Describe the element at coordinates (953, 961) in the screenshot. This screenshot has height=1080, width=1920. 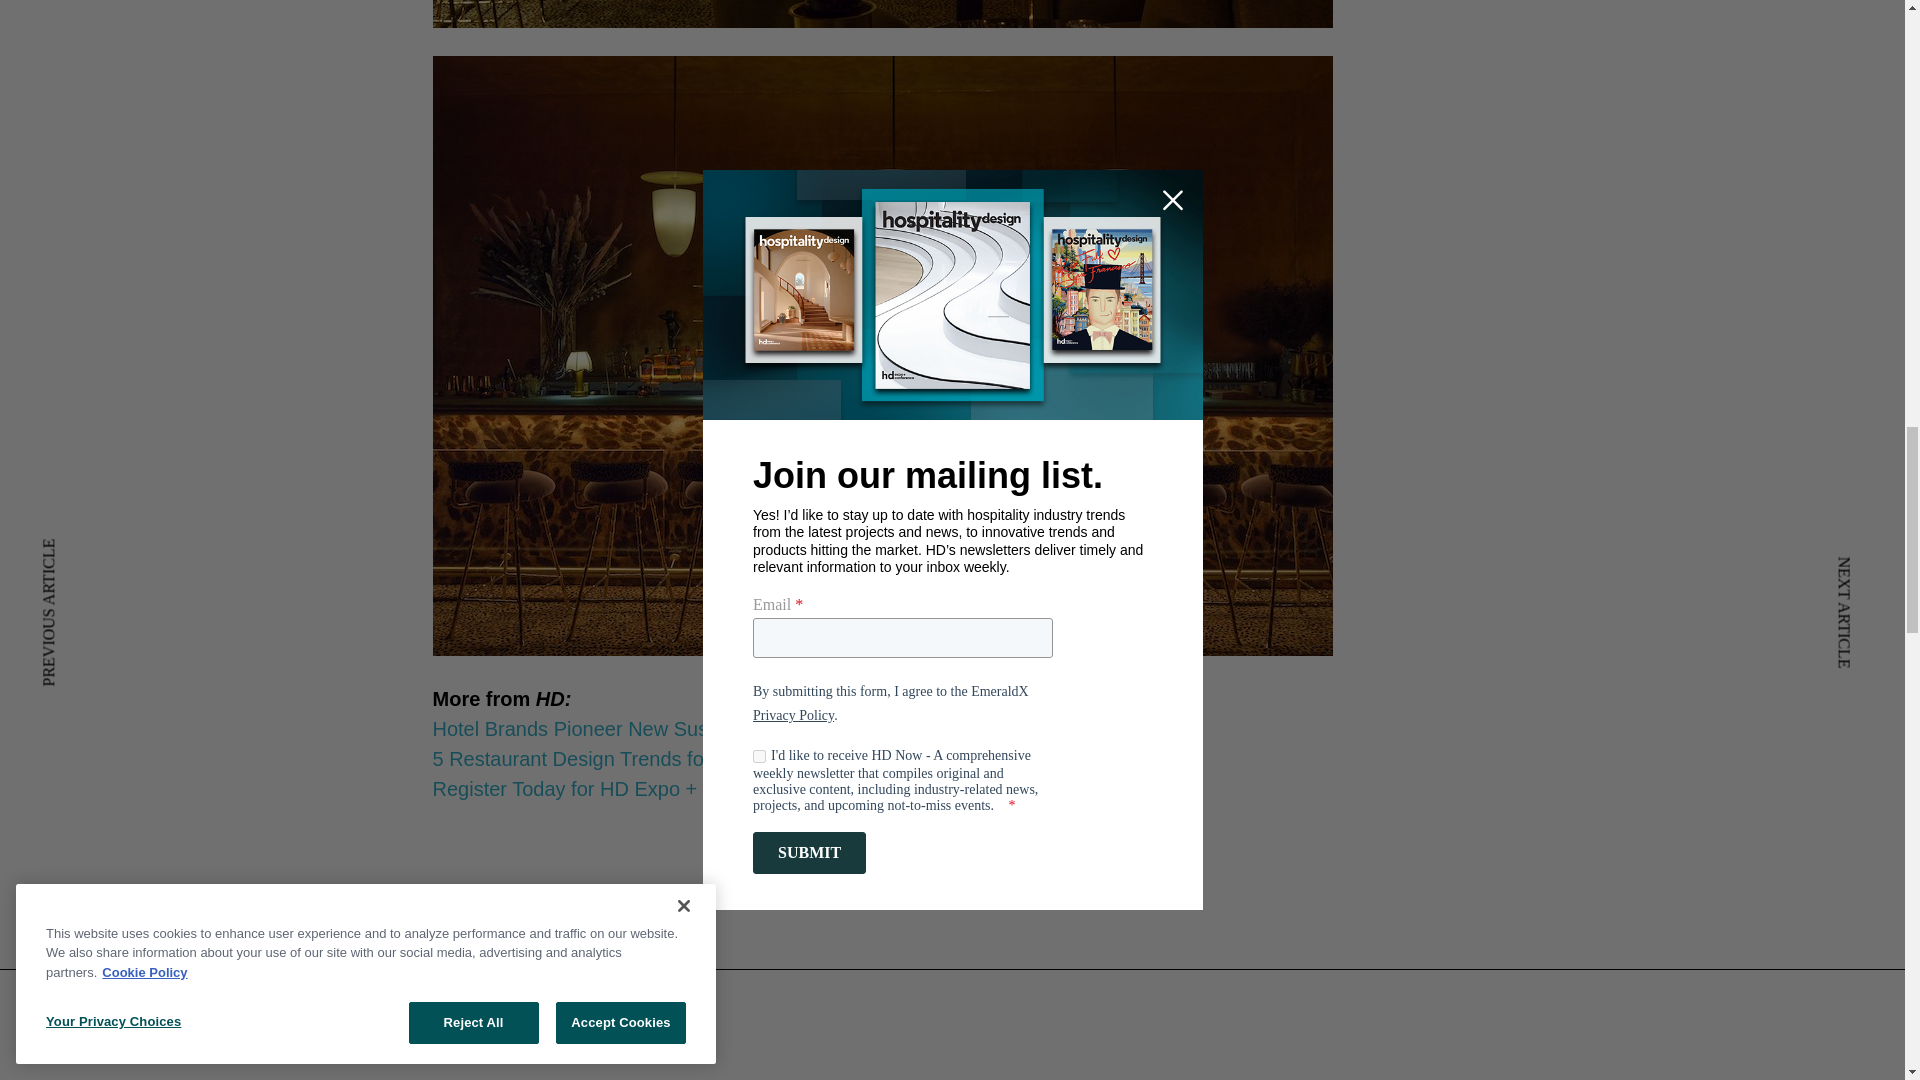
I see `3rd party ad content` at that location.